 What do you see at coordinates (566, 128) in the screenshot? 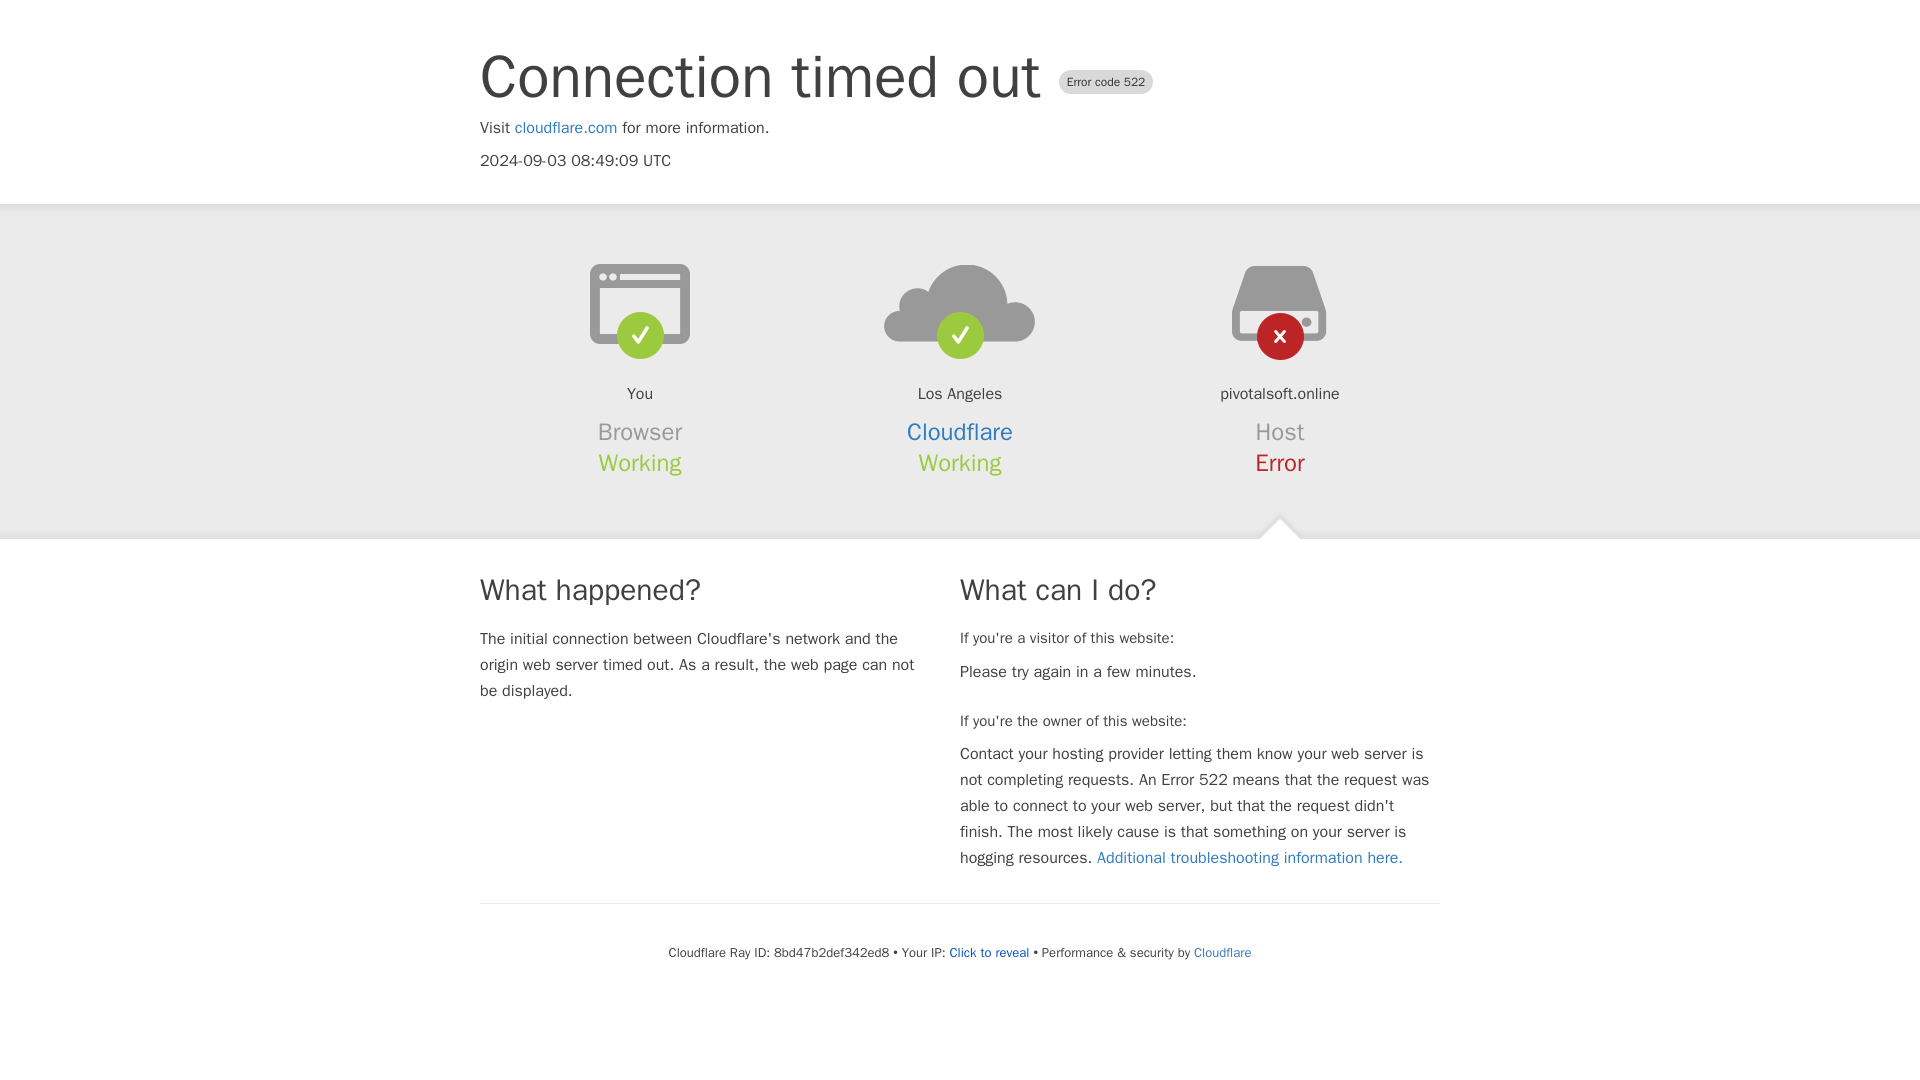
I see `cloudflare.com` at bounding box center [566, 128].